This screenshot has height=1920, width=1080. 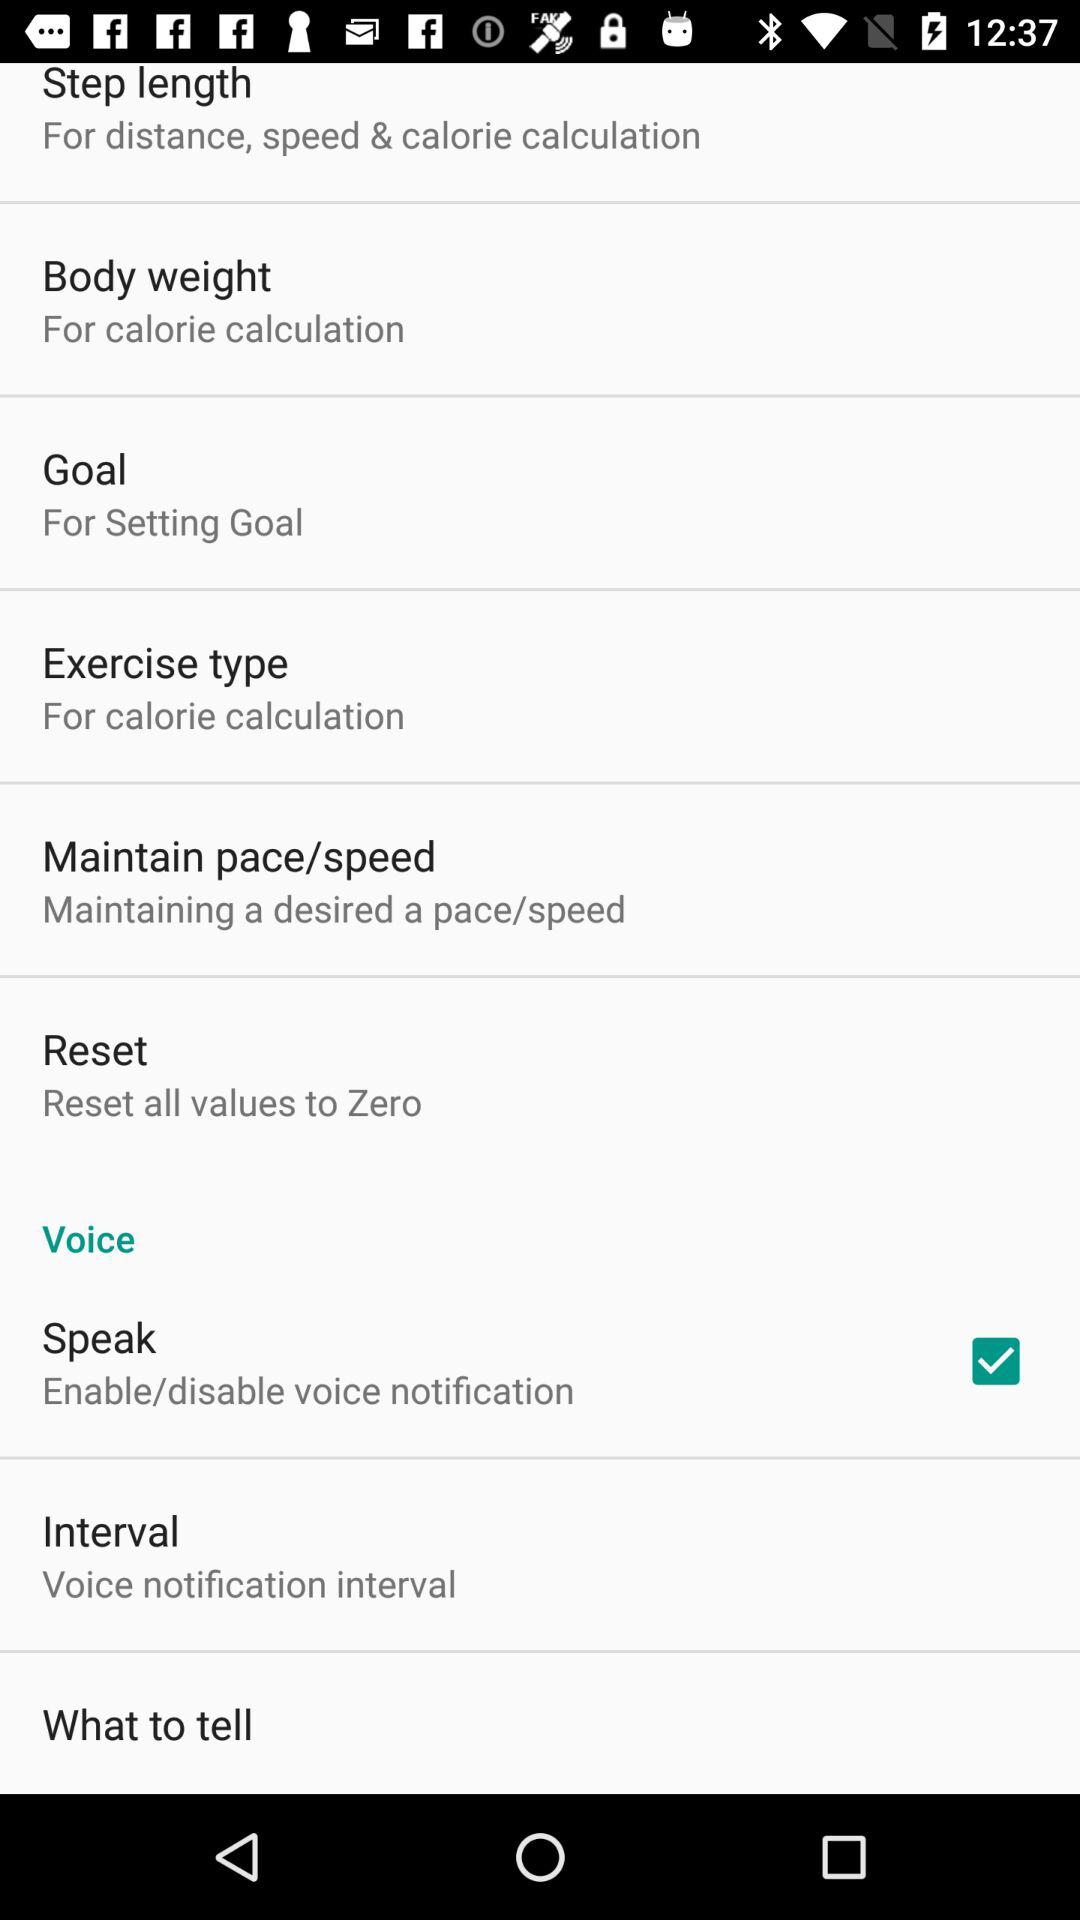 I want to click on open the checkbox at the bottom right corner, so click(x=996, y=1361).